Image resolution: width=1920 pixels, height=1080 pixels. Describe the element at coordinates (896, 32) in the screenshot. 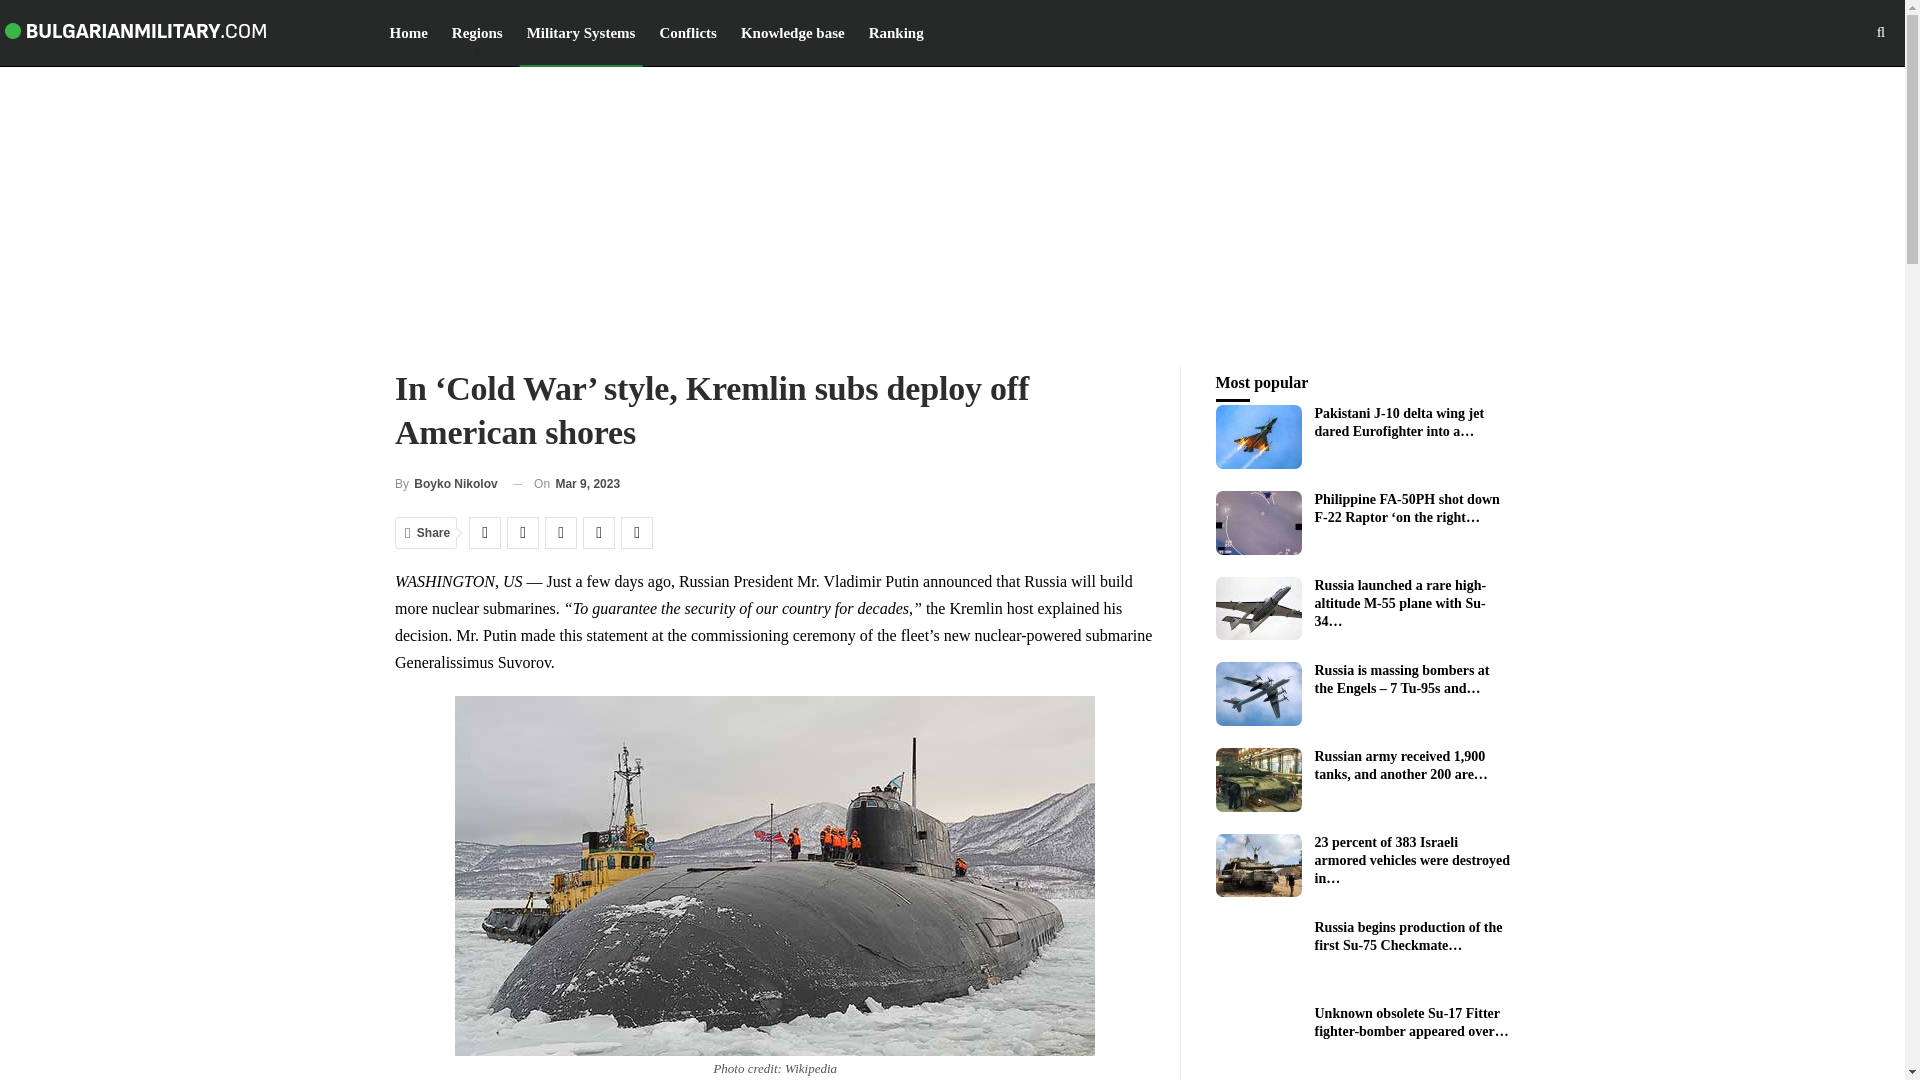

I see `Ranking` at that location.